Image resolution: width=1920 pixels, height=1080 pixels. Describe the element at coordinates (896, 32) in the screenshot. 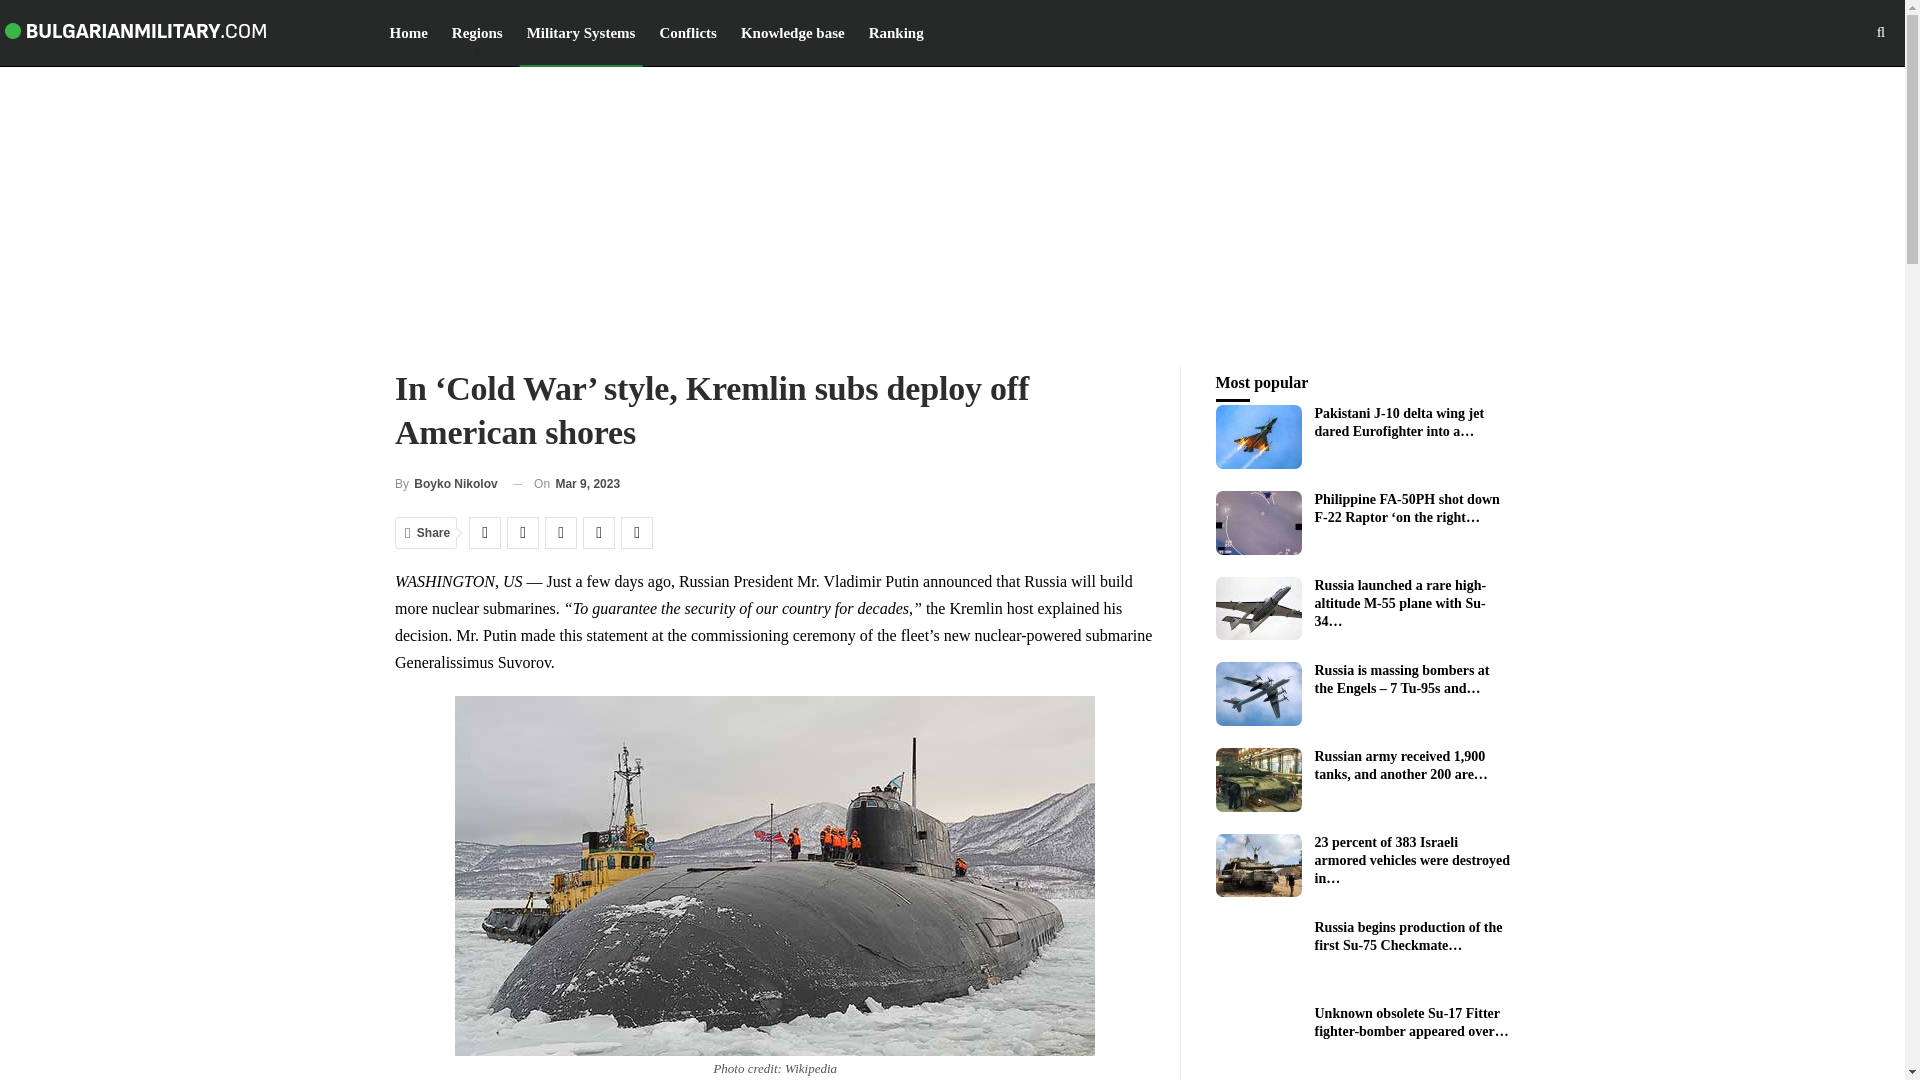

I see `Ranking` at that location.